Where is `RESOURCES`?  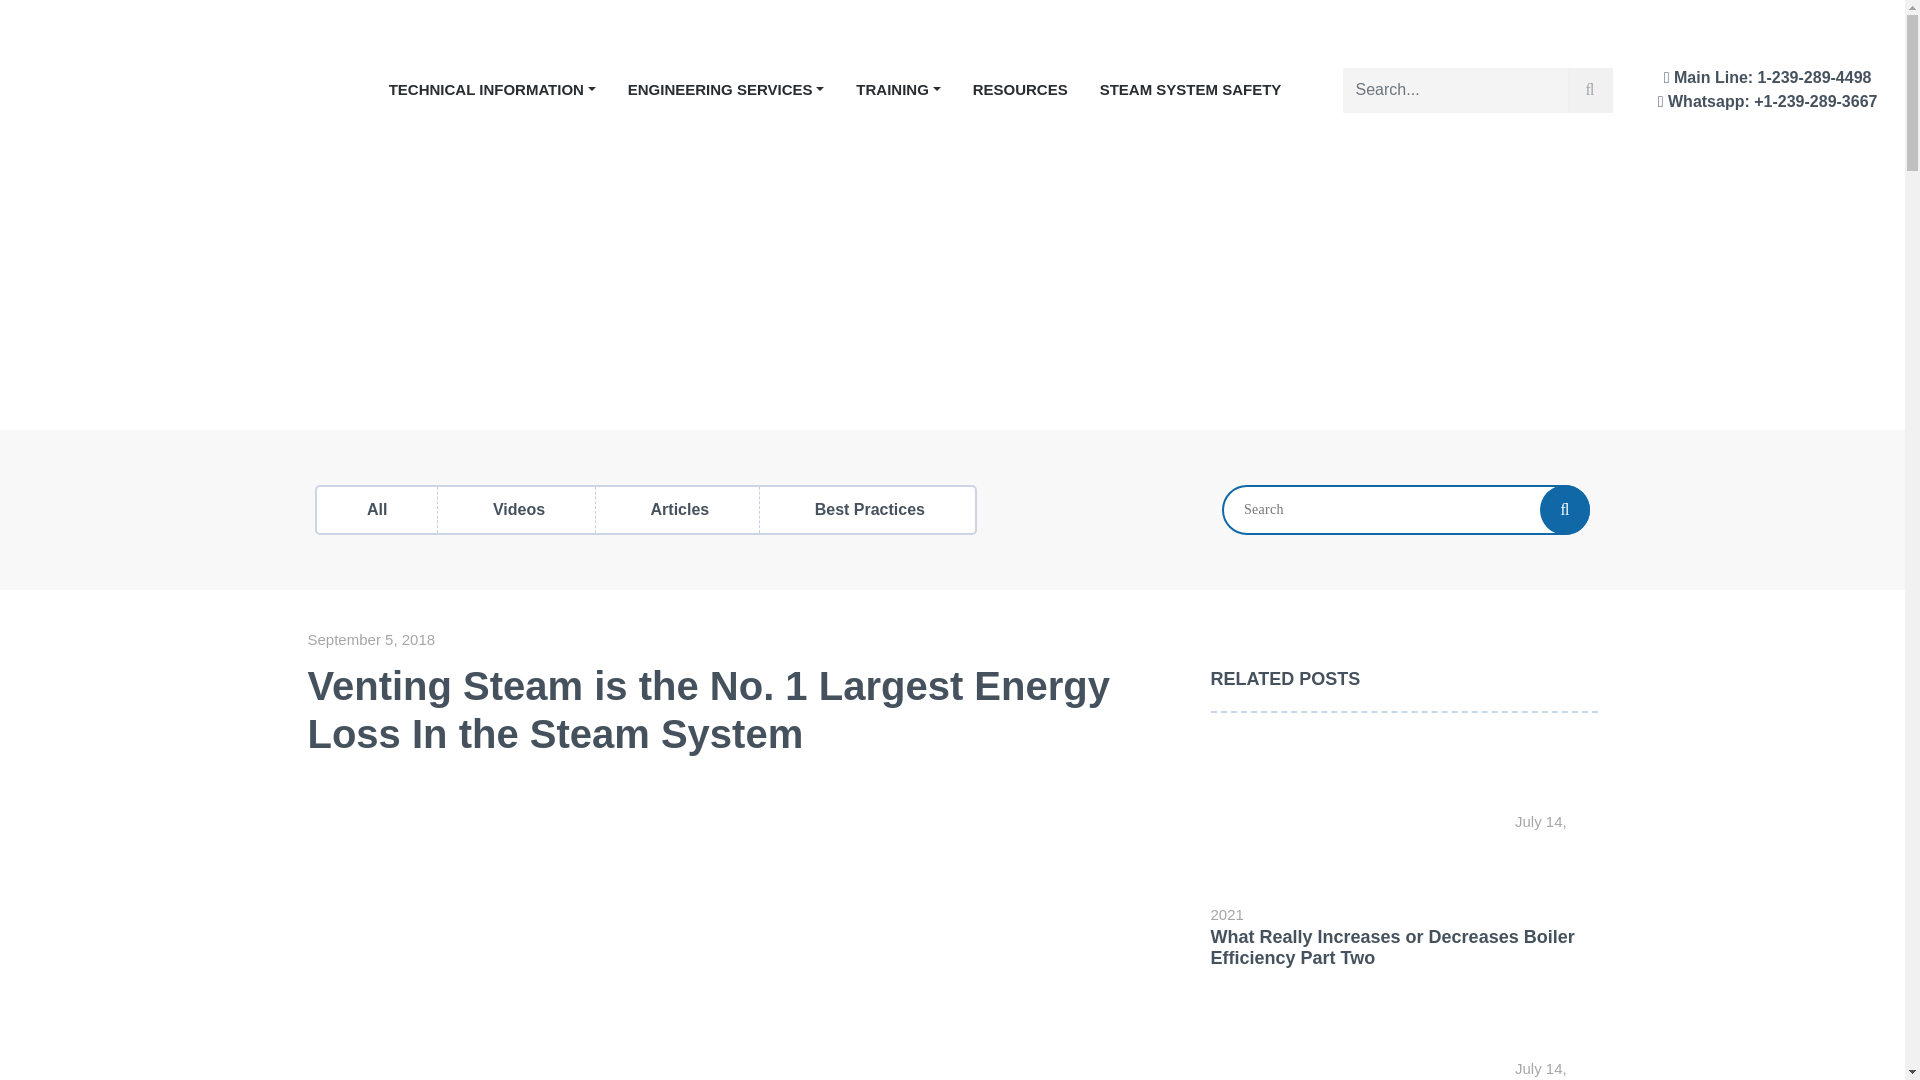
RESOURCES is located at coordinates (1020, 90).